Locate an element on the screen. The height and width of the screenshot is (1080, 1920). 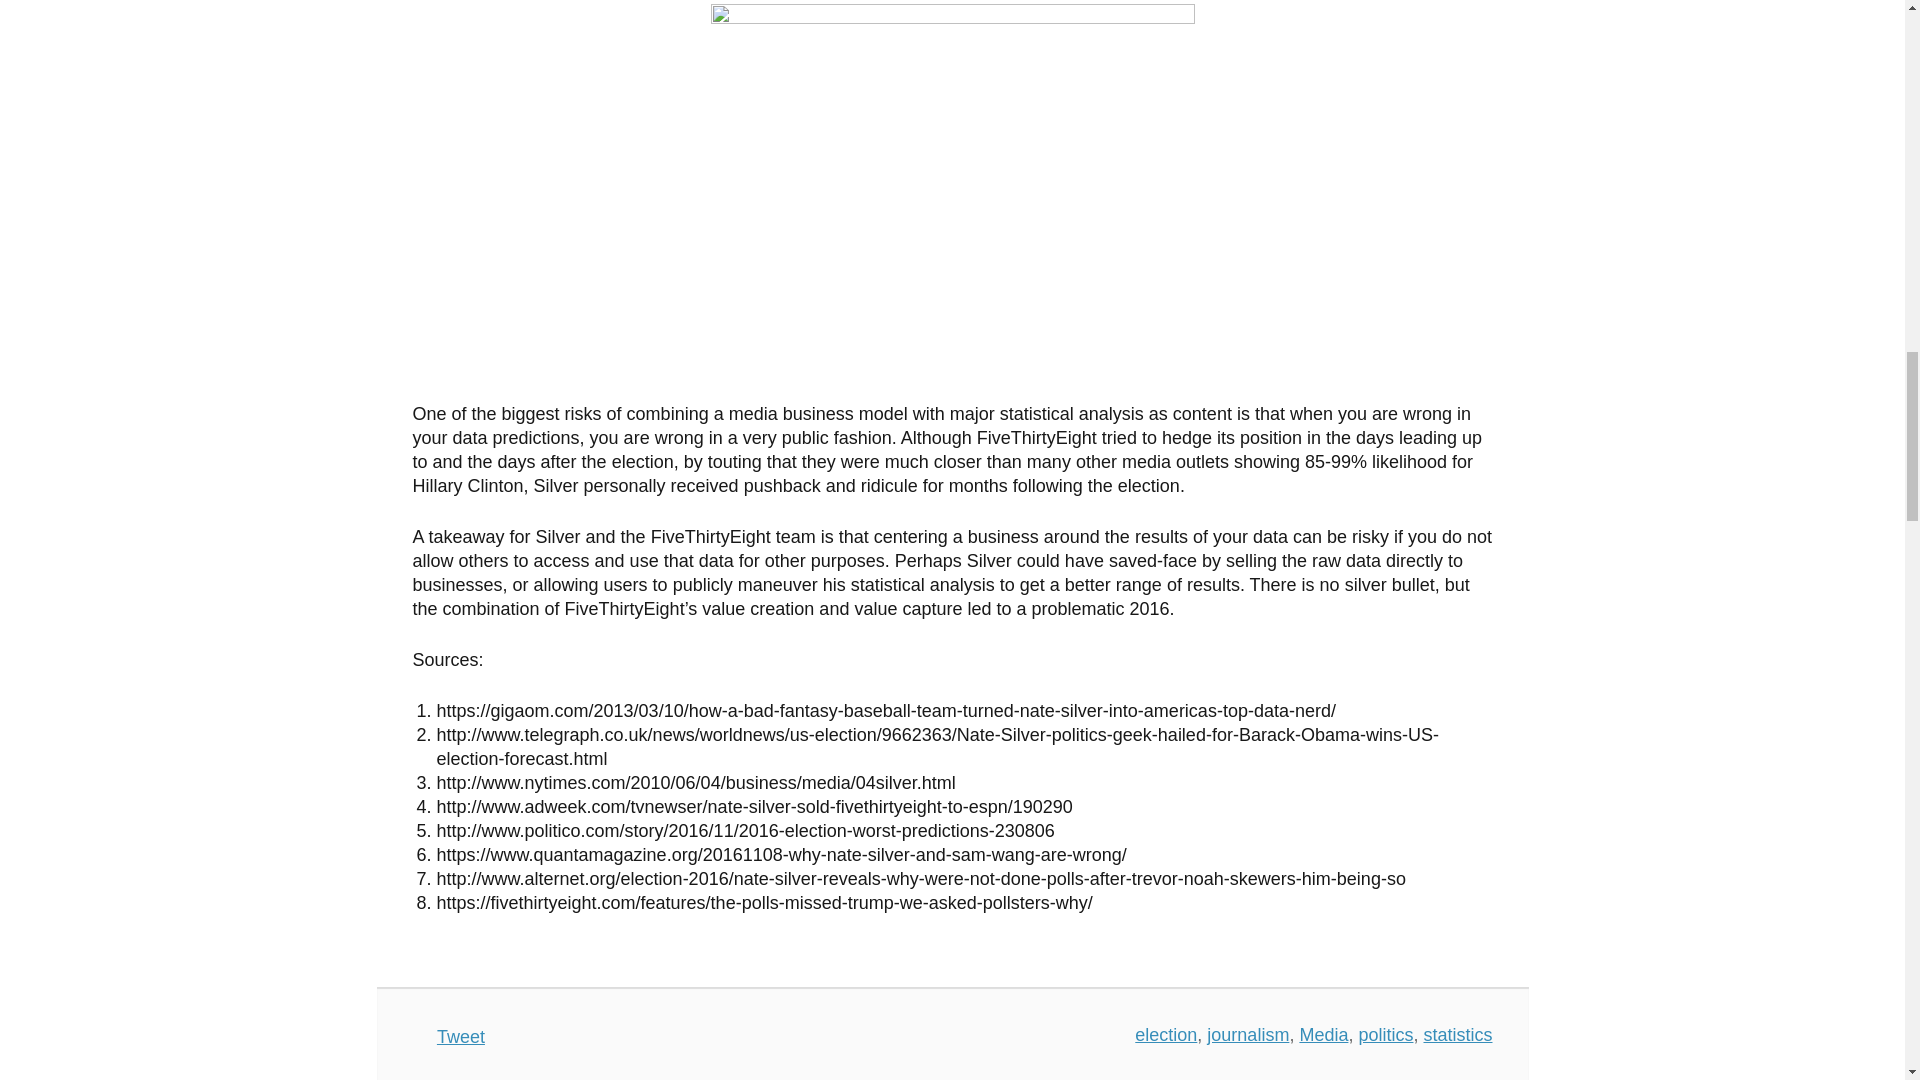
journalism is located at coordinates (1248, 1034).